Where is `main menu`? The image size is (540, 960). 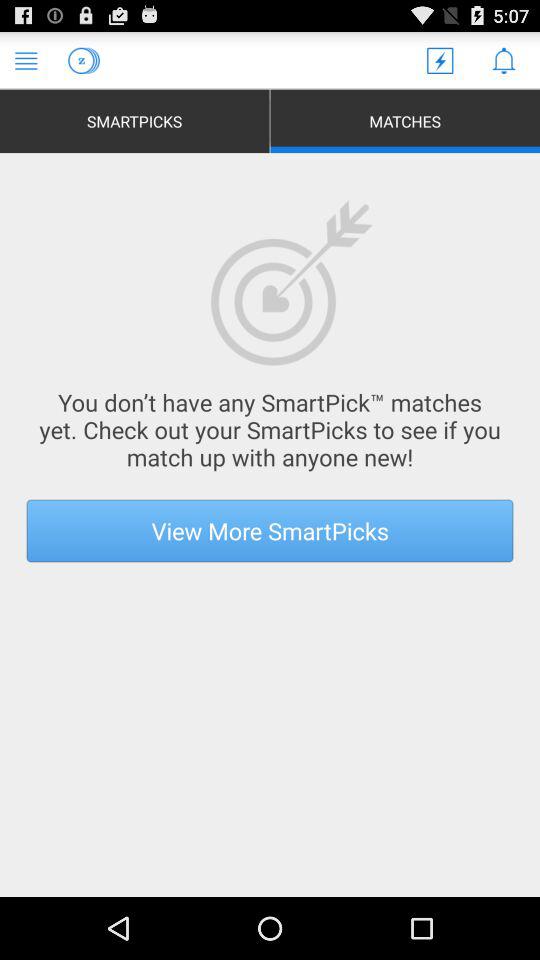 main menu is located at coordinates (26, 60).